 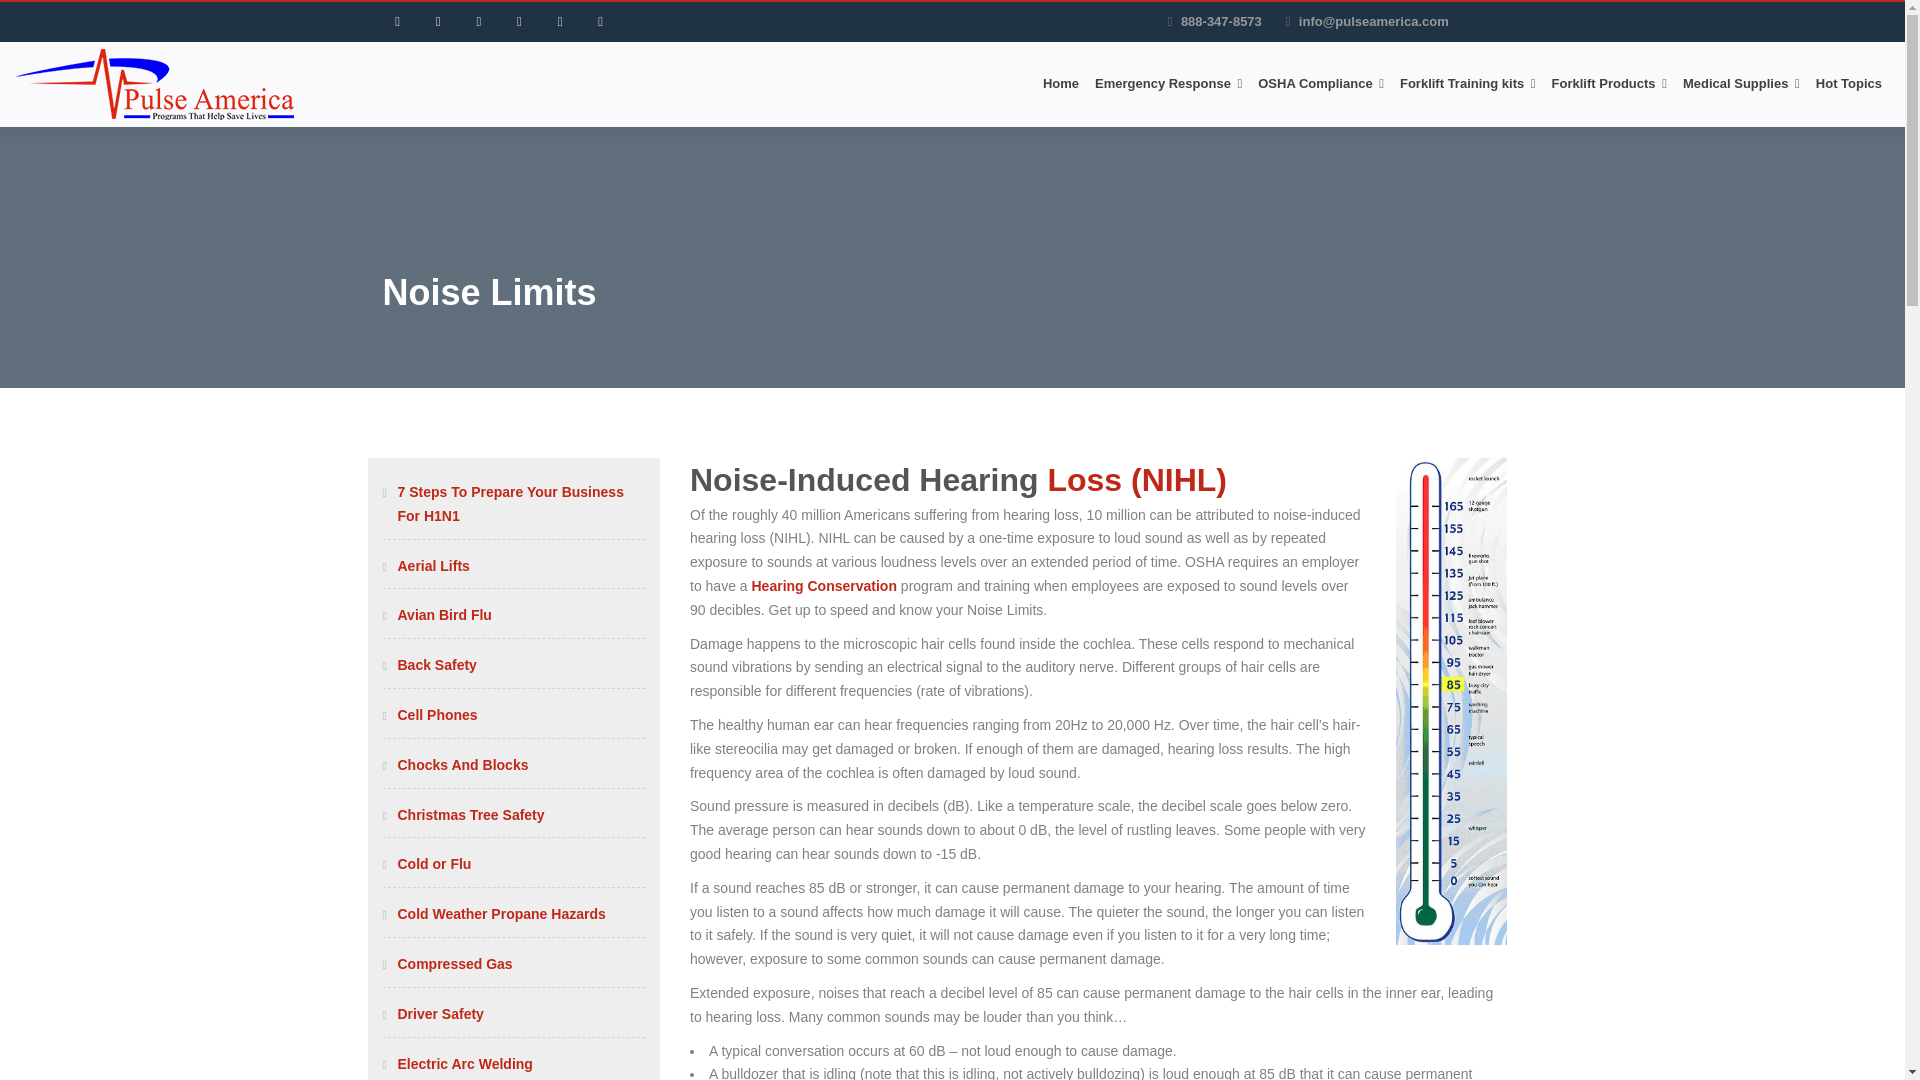 I want to click on 888-347-8573, so click(x=1220, y=22).